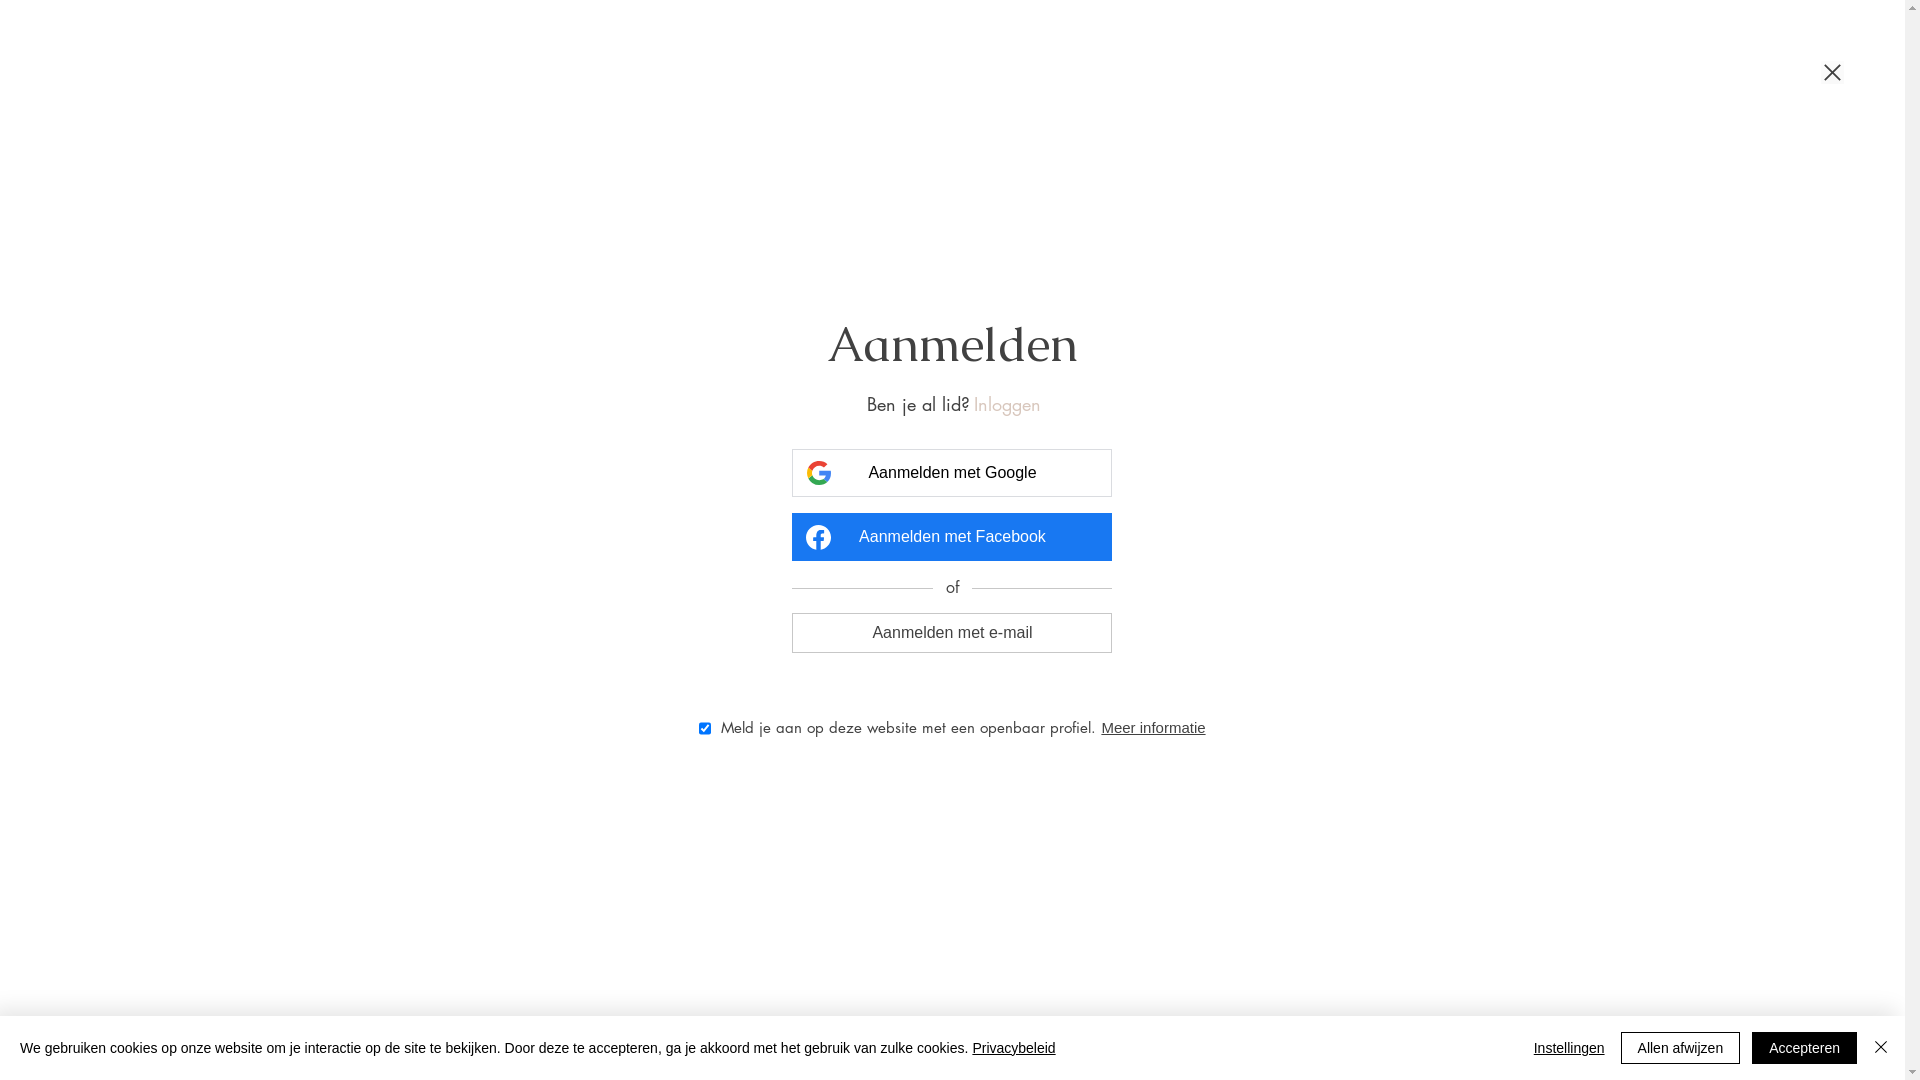 Image resolution: width=1920 pixels, height=1080 pixels. I want to click on Inloggen, so click(1008, 404).